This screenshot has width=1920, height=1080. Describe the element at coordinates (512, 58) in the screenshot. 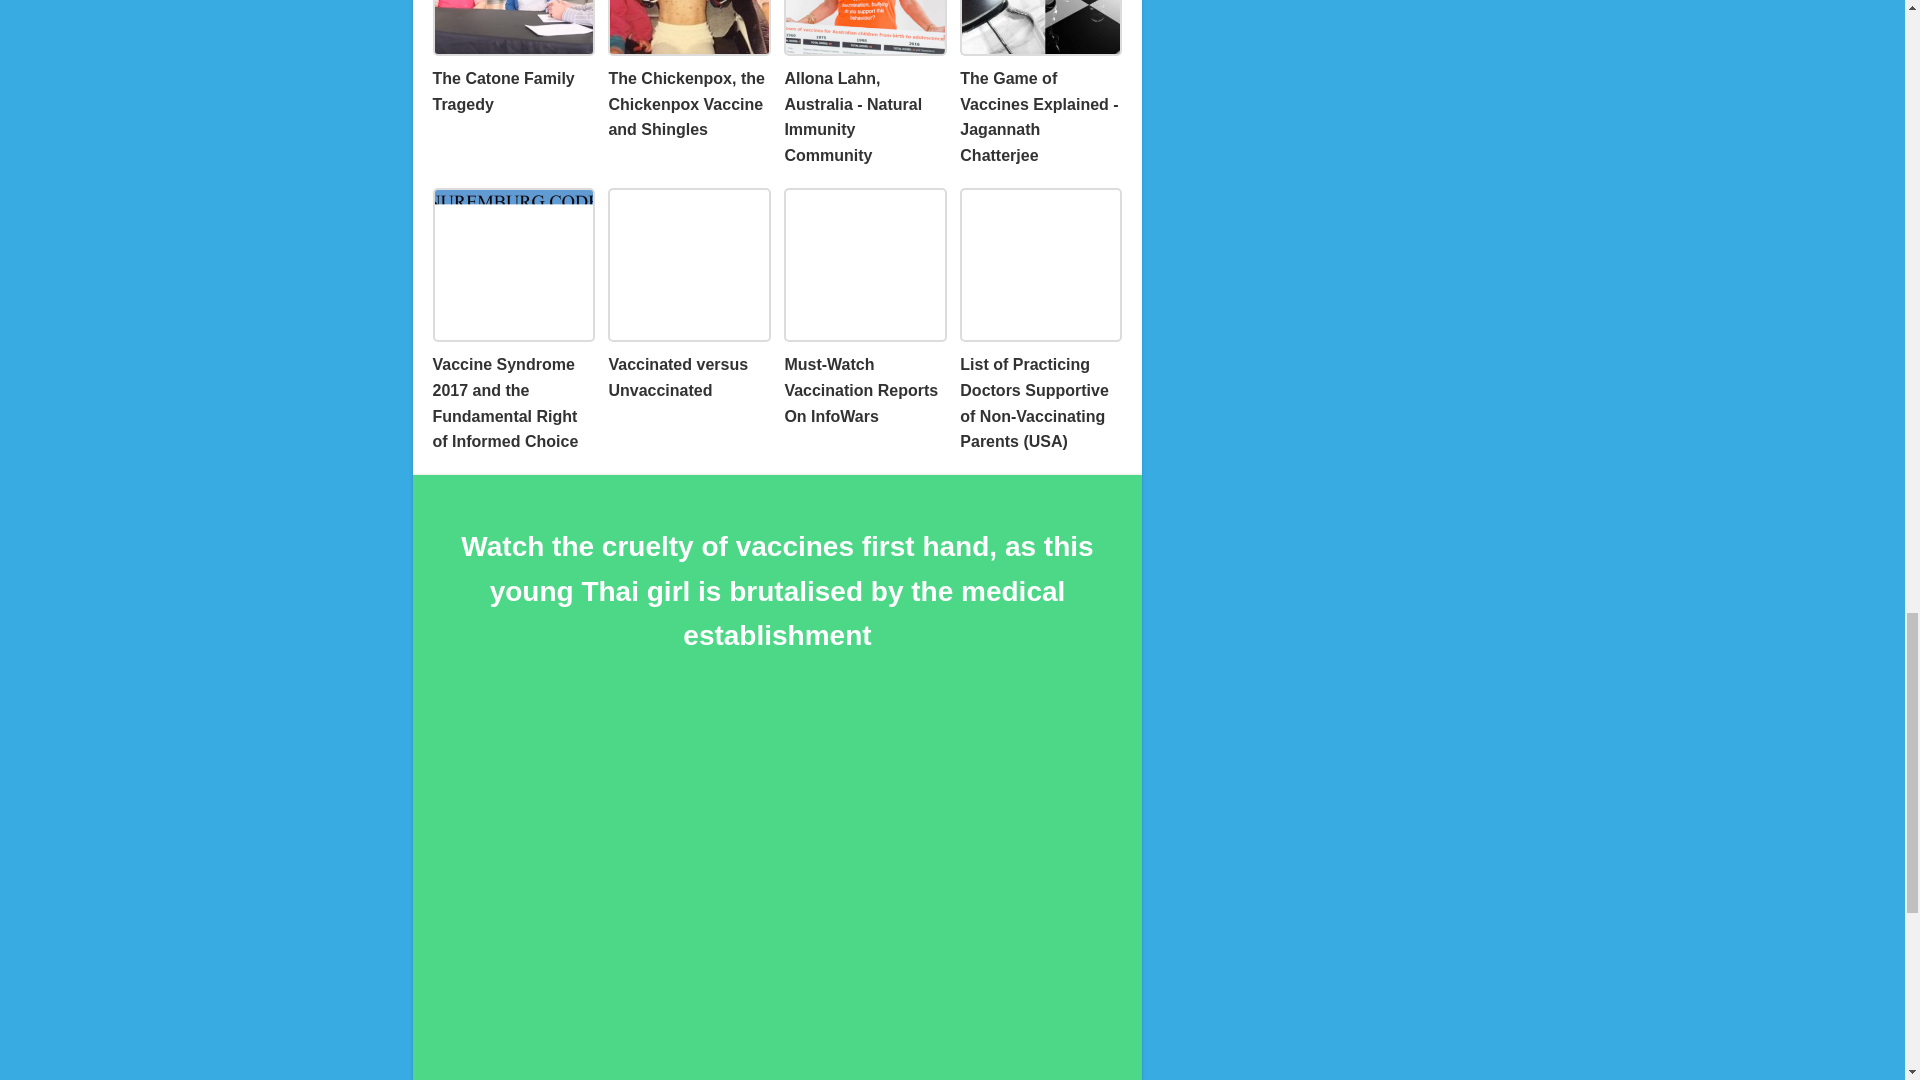

I see `The Catone Family Tragedy` at that location.